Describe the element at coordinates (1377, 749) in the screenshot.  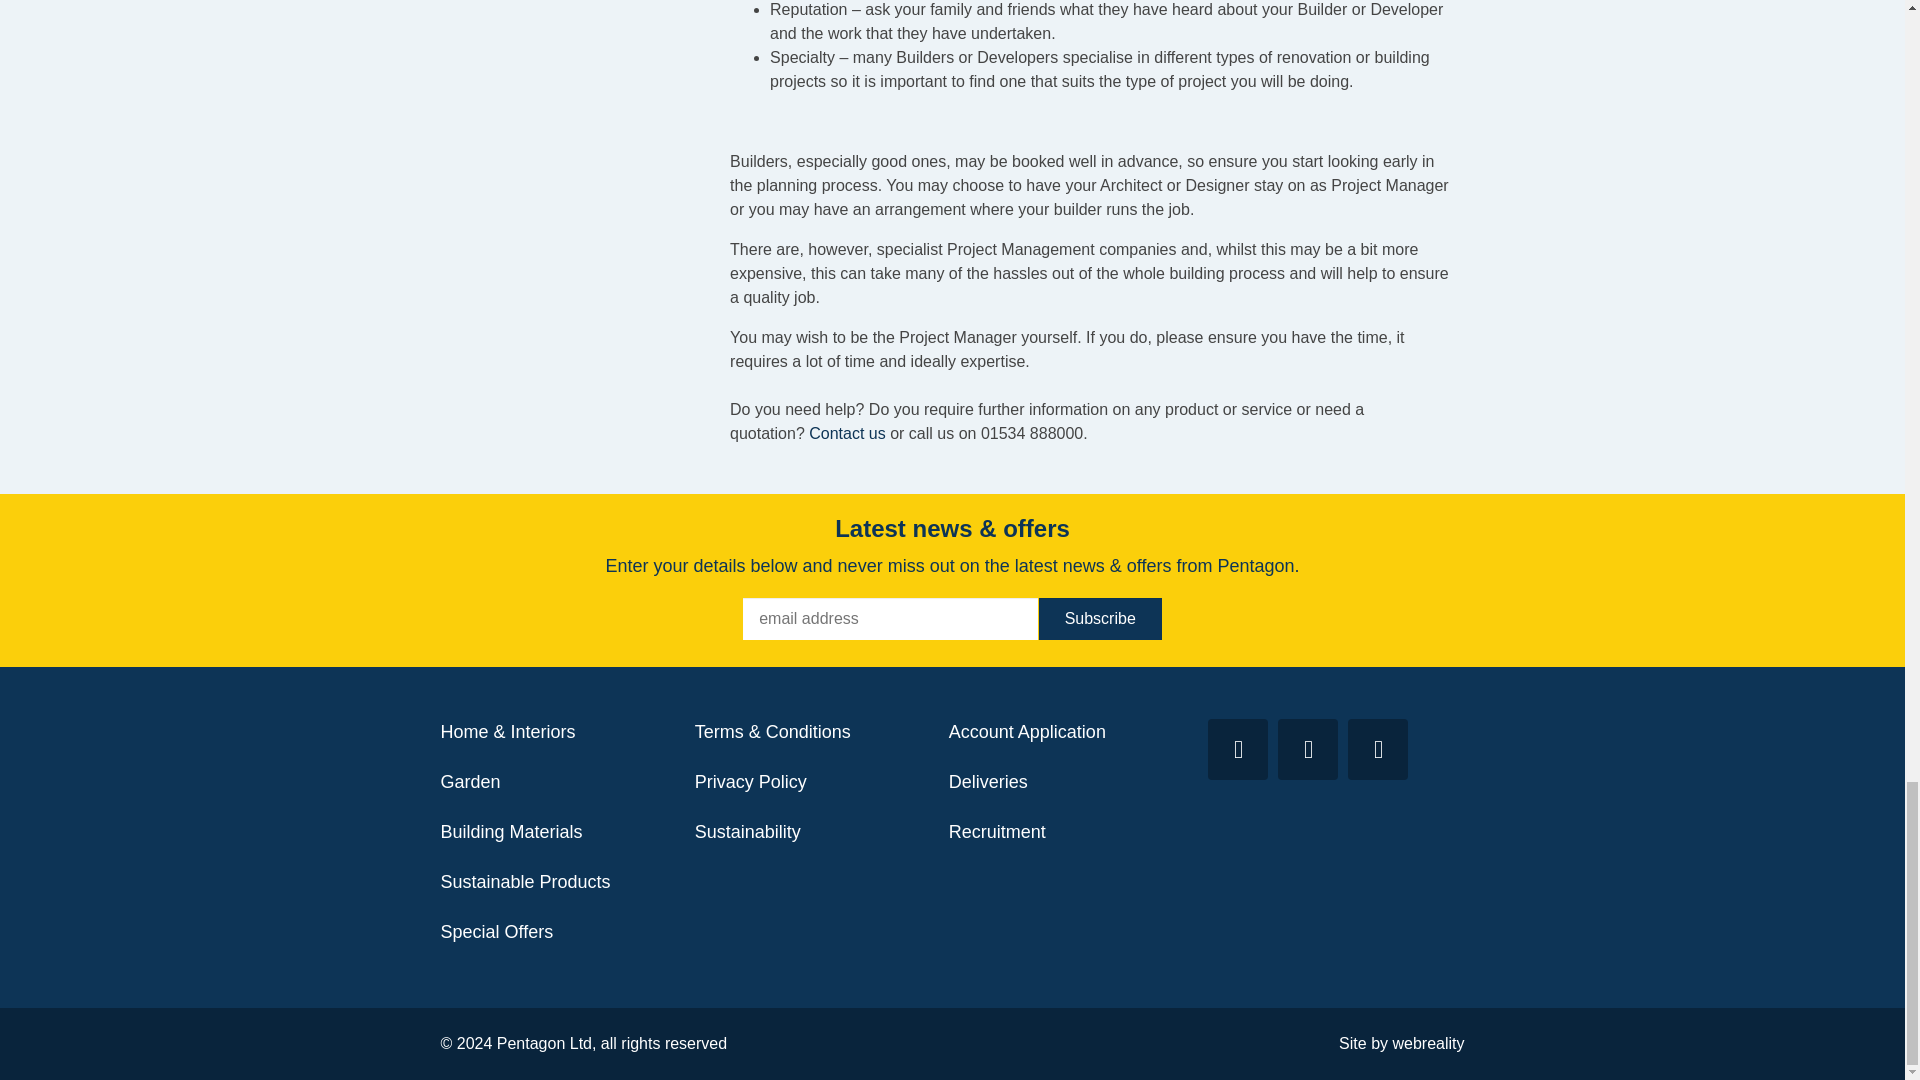
I see `YouTube` at that location.